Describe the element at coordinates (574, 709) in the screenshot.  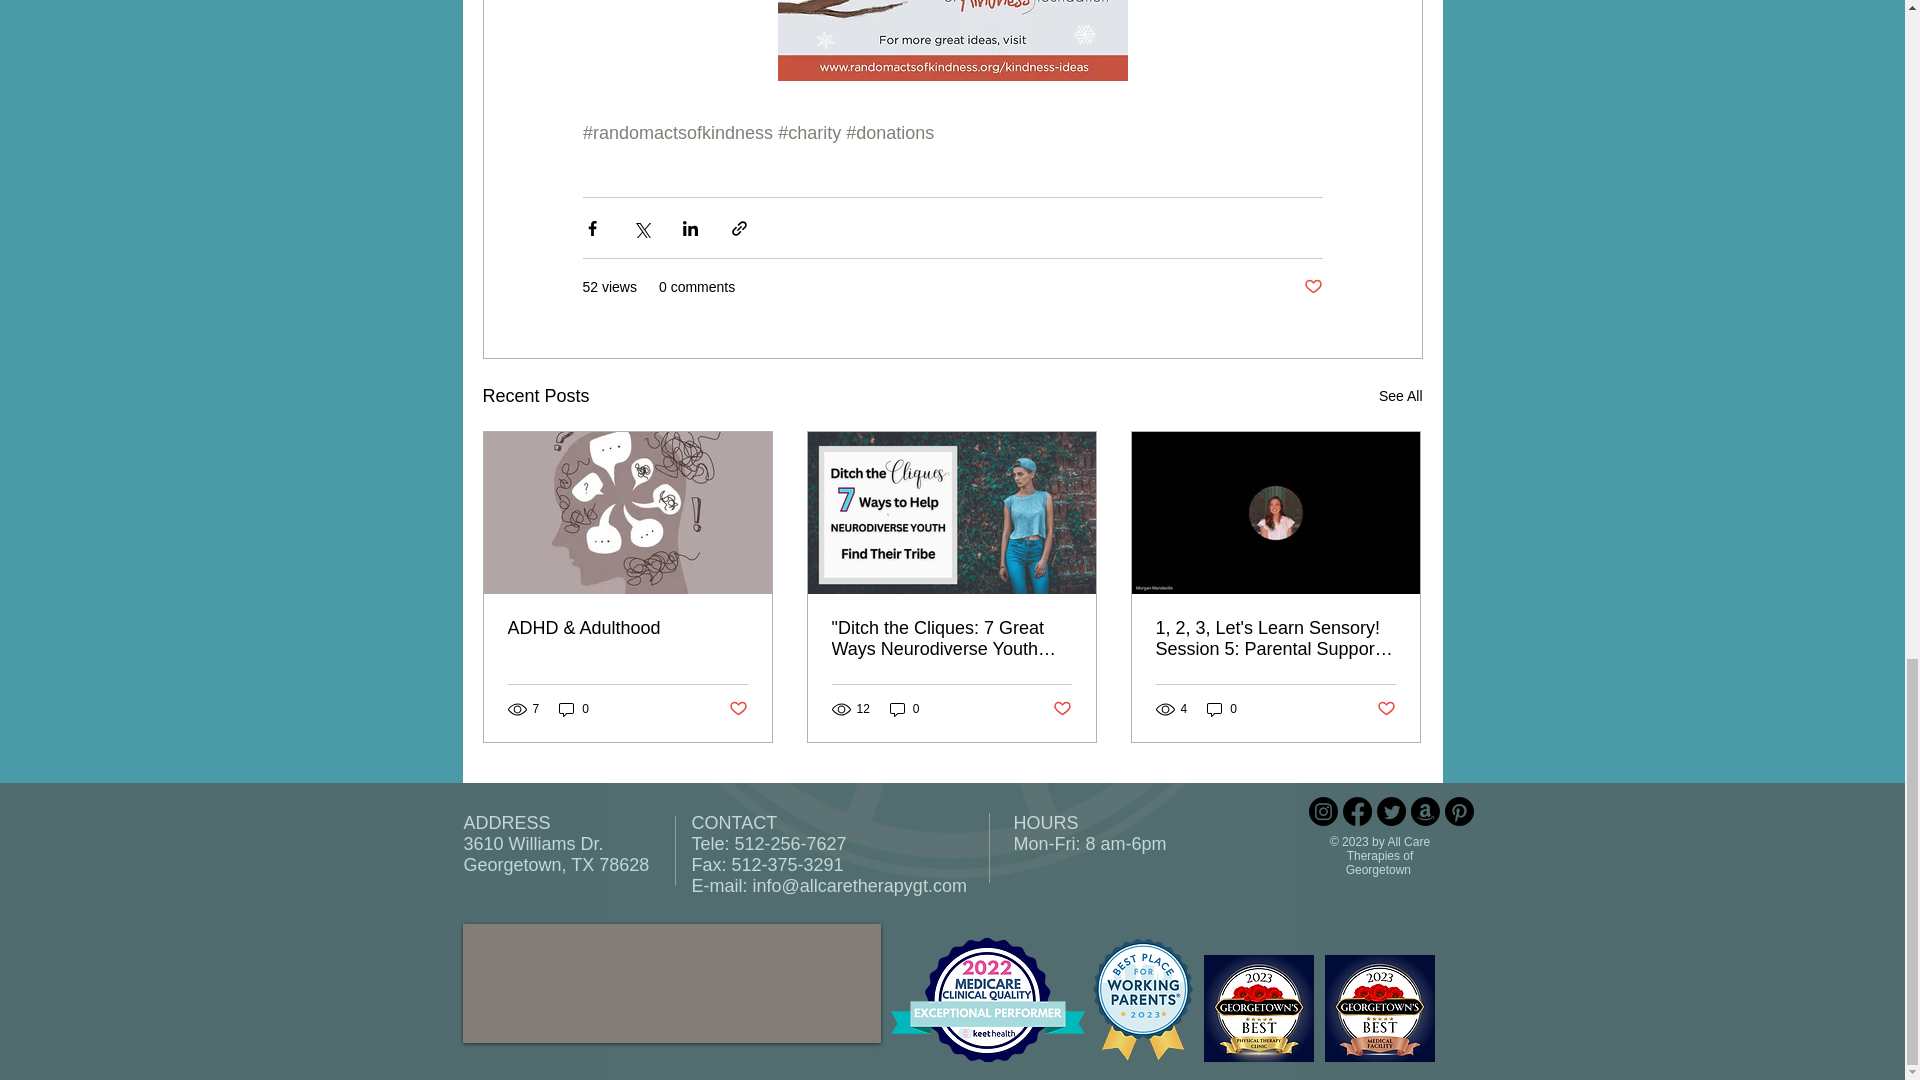
I see `0` at that location.